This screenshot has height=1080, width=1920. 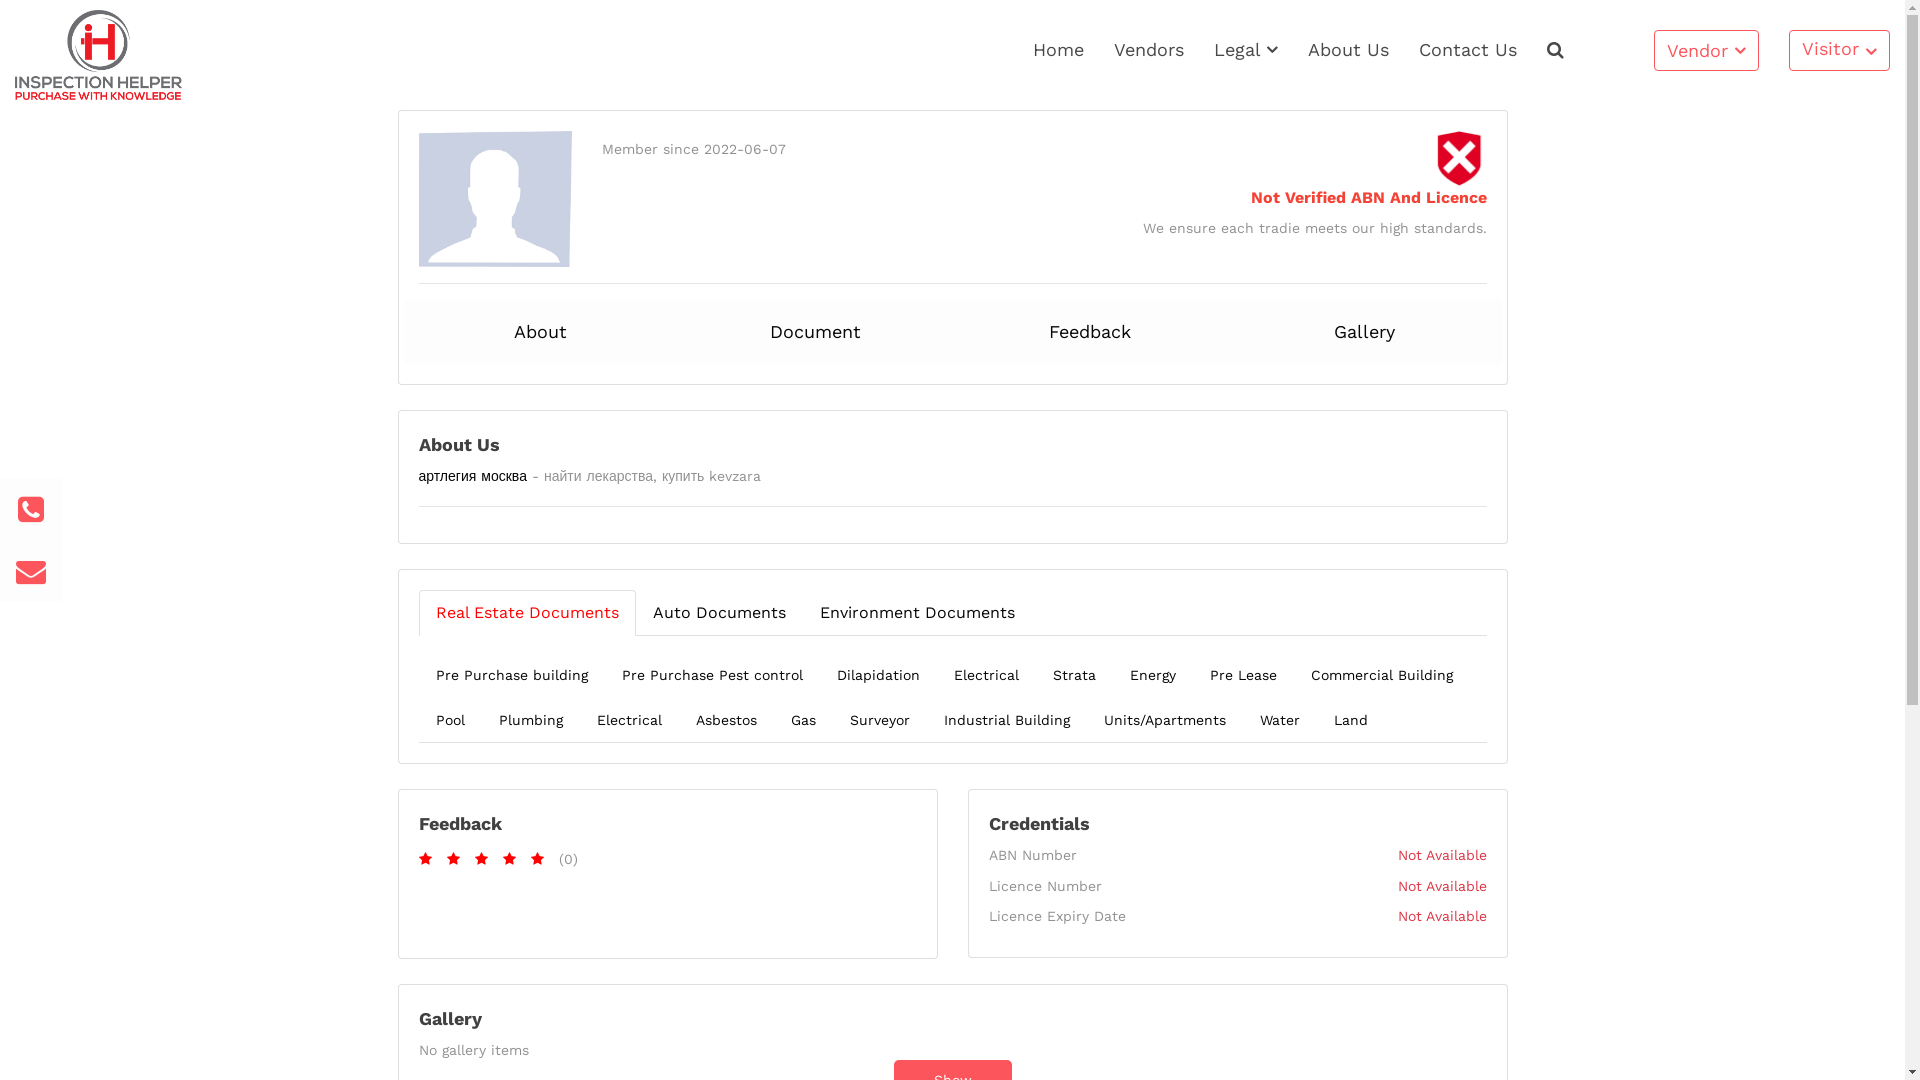 What do you see at coordinates (712, 675) in the screenshot?
I see `Pre Purchase Pest control` at bounding box center [712, 675].